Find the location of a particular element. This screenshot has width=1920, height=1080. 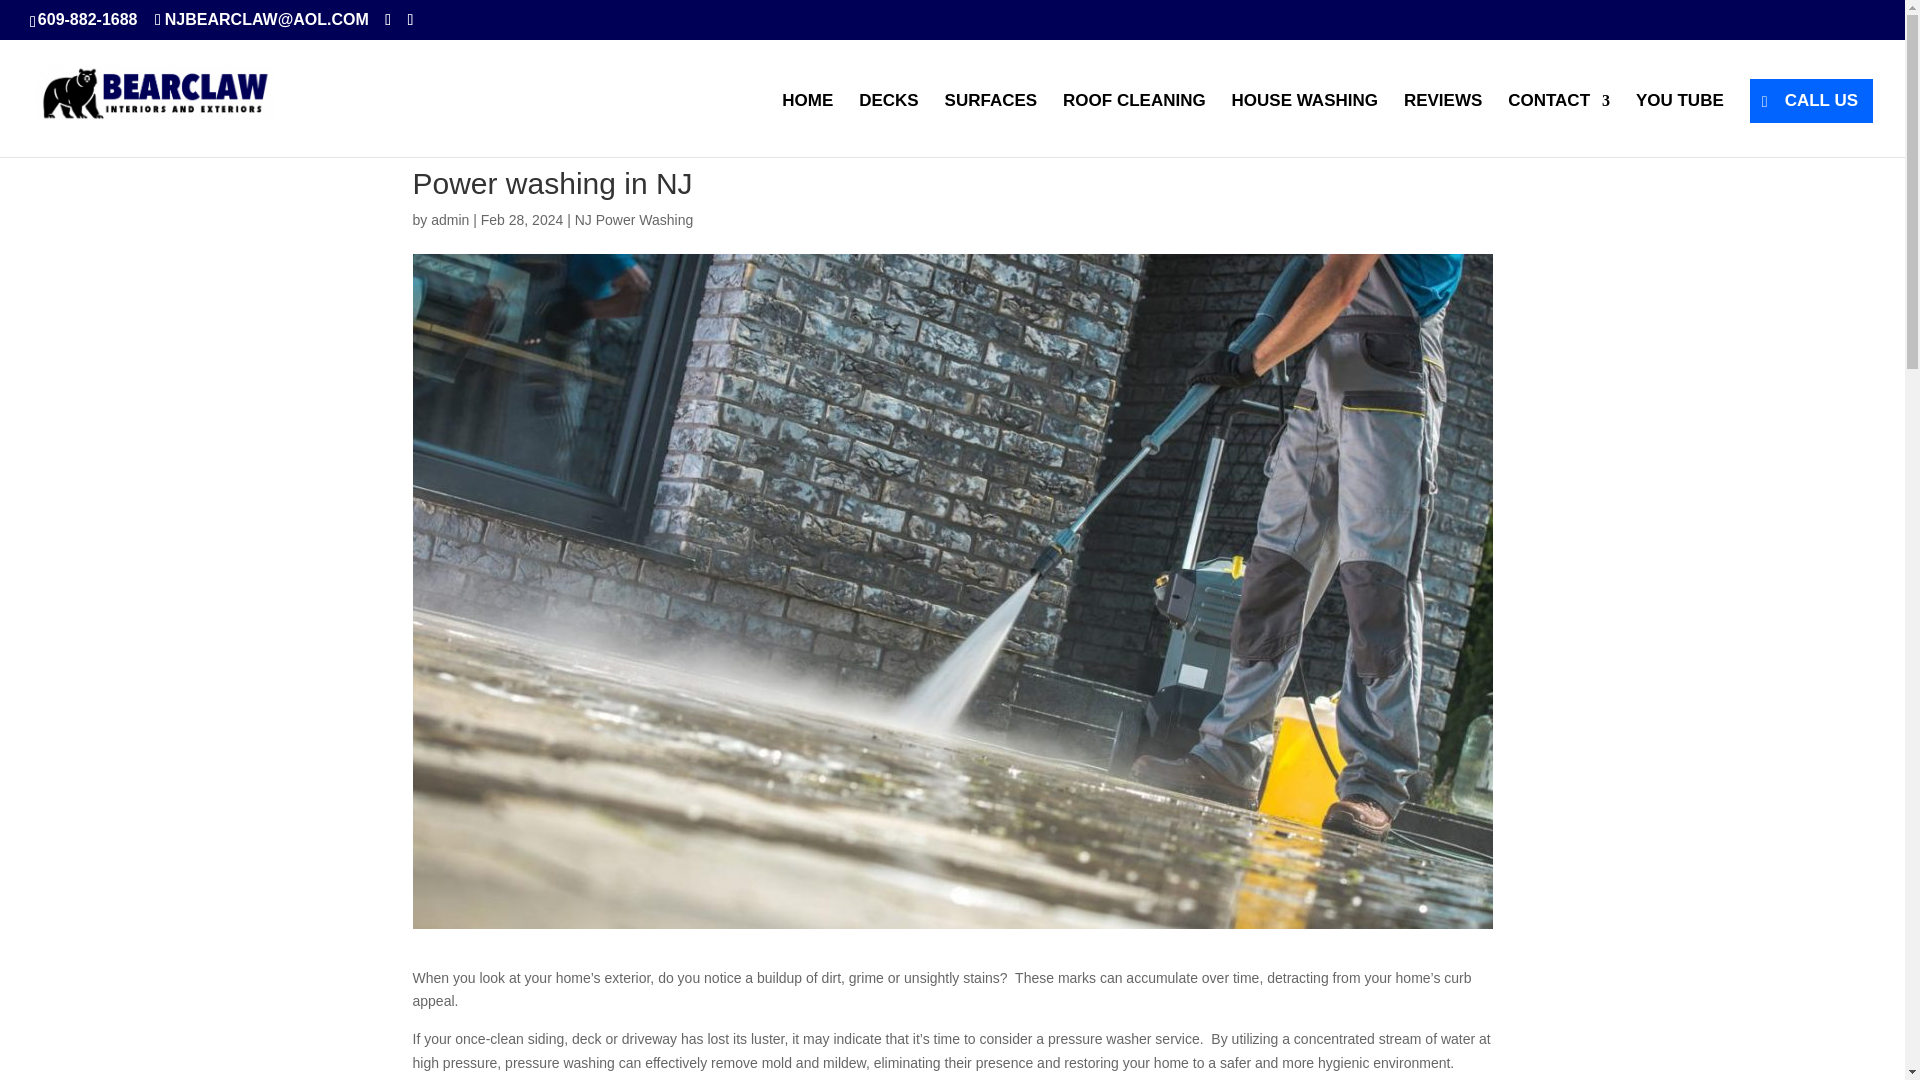

NJ Power Washing is located at coordinates (634, 219).